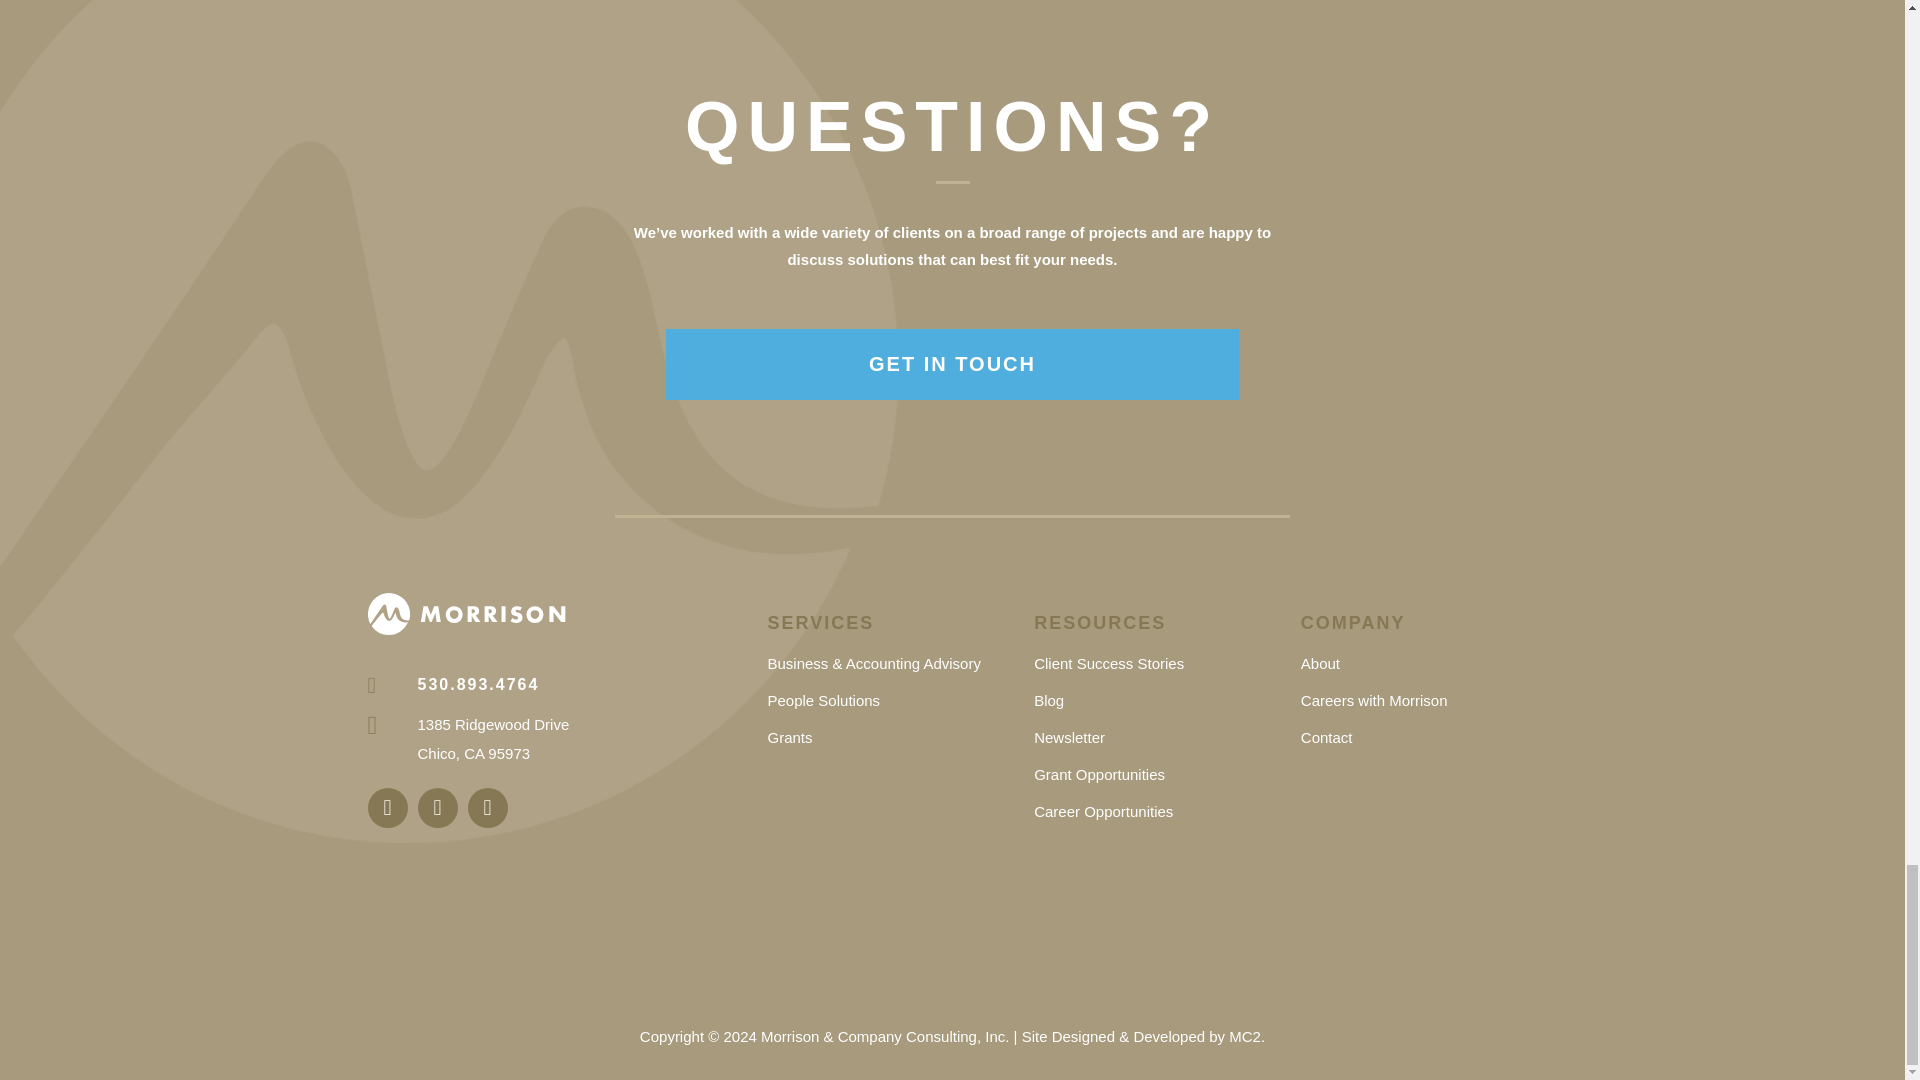 This screenshot has width=1920, height=1080. I want to click on Newsletter, so click(1070, 738).